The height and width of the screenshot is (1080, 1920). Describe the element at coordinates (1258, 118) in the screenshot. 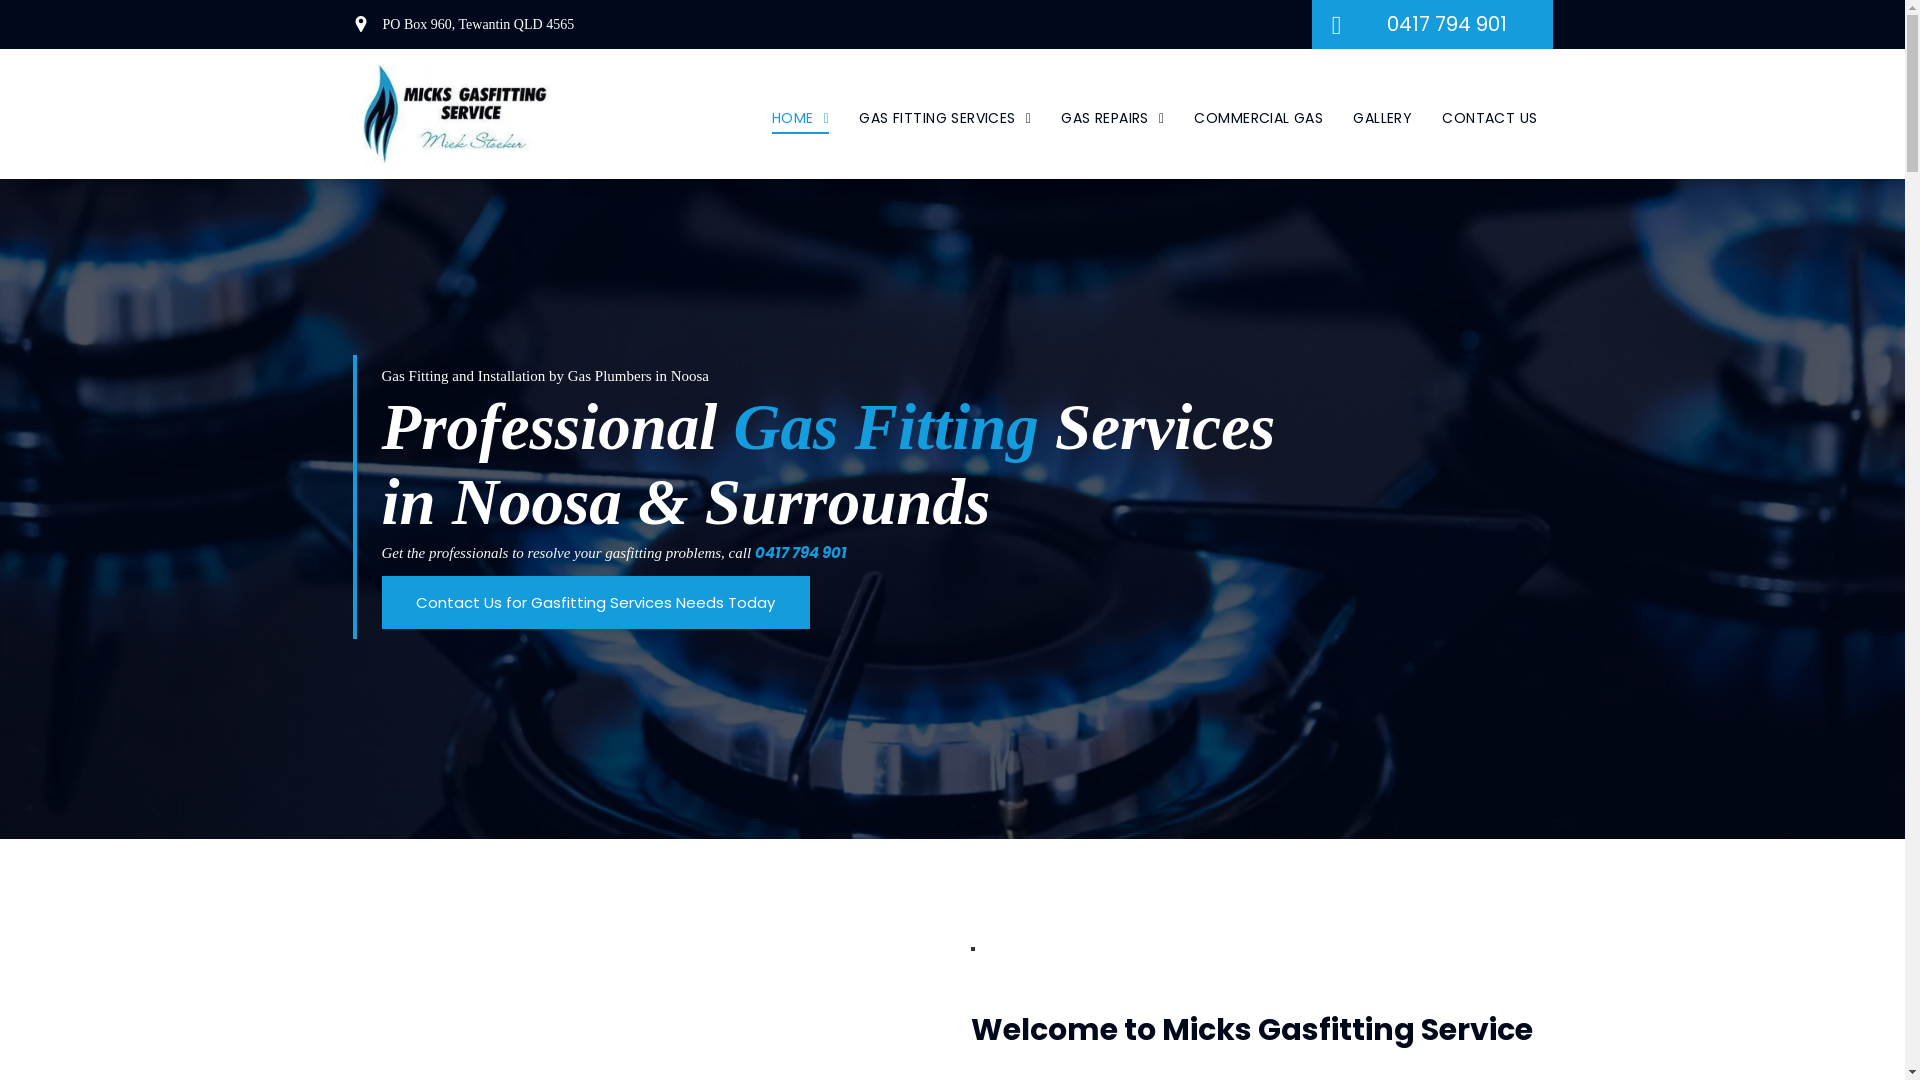

I see `COMMERCIAL GAS` at that location.